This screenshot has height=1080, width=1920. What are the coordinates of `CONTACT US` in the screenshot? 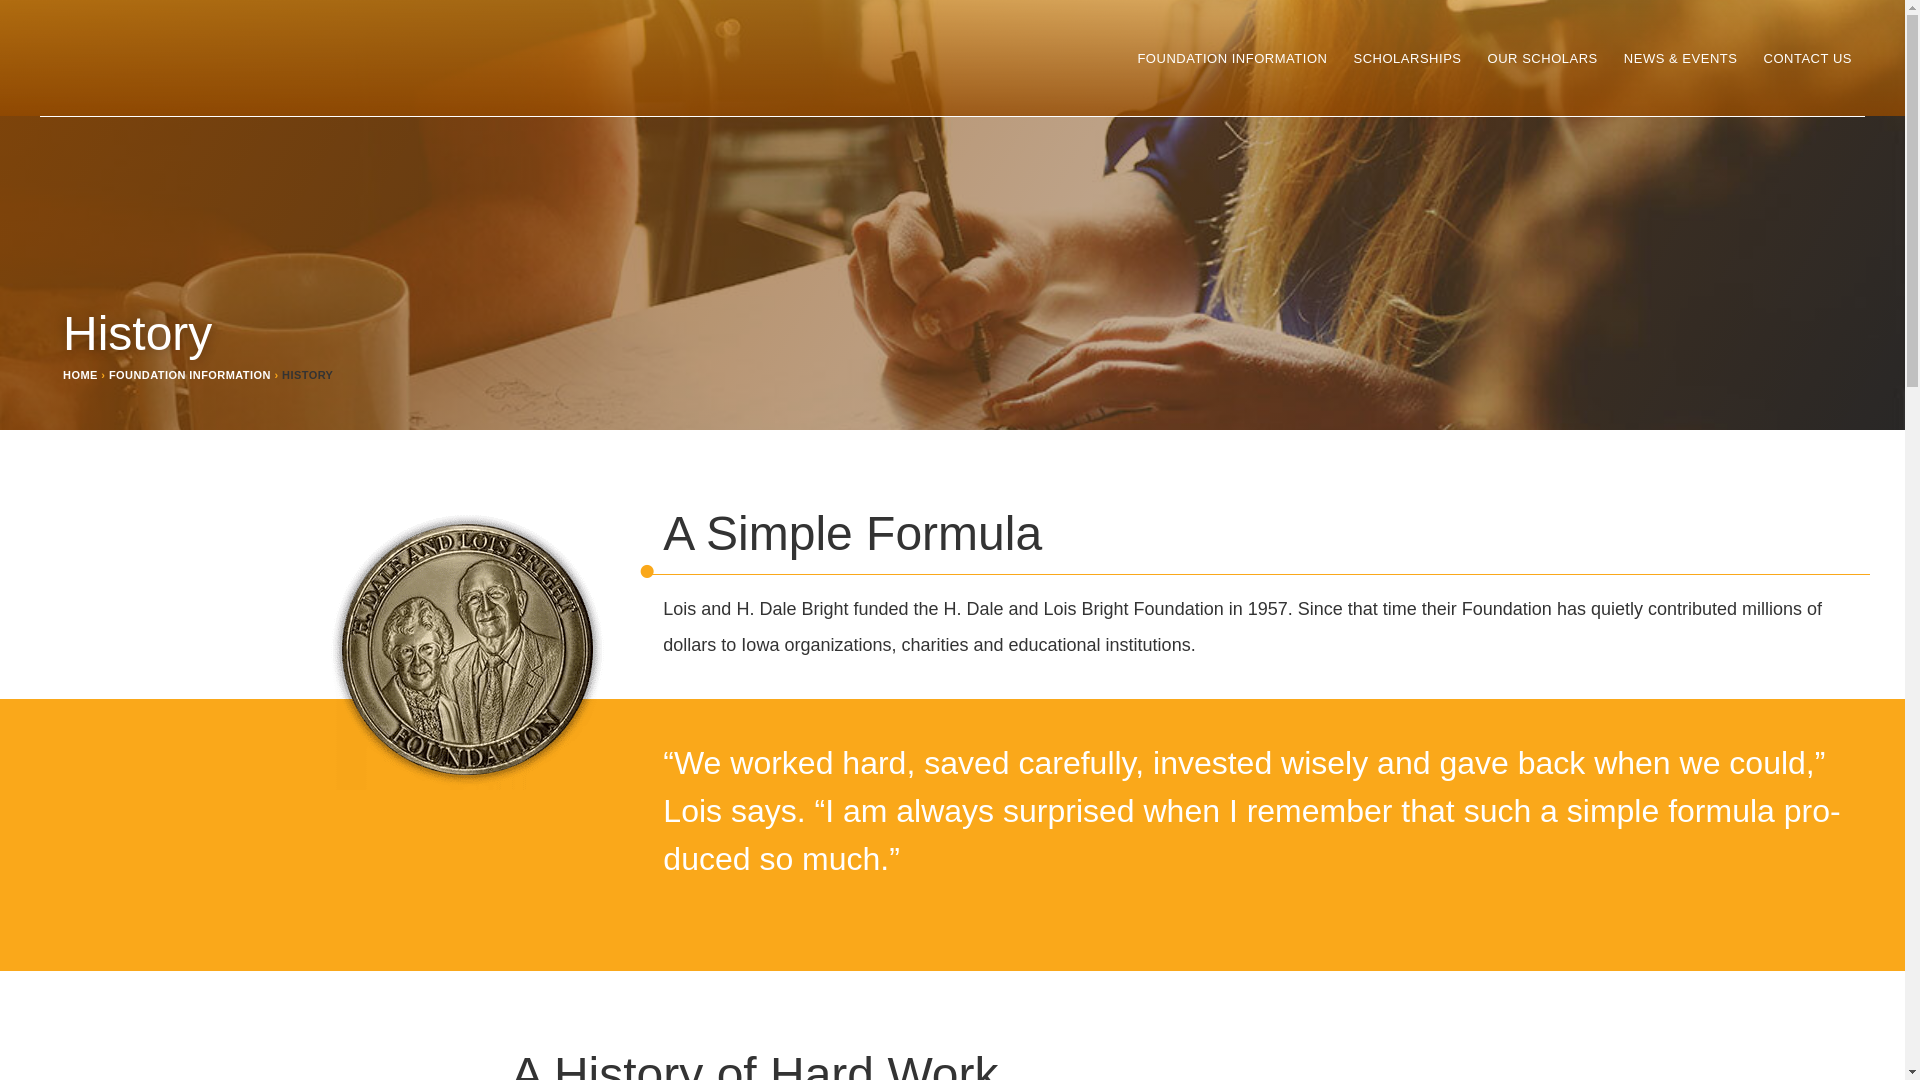 It's located at (1806, 56).